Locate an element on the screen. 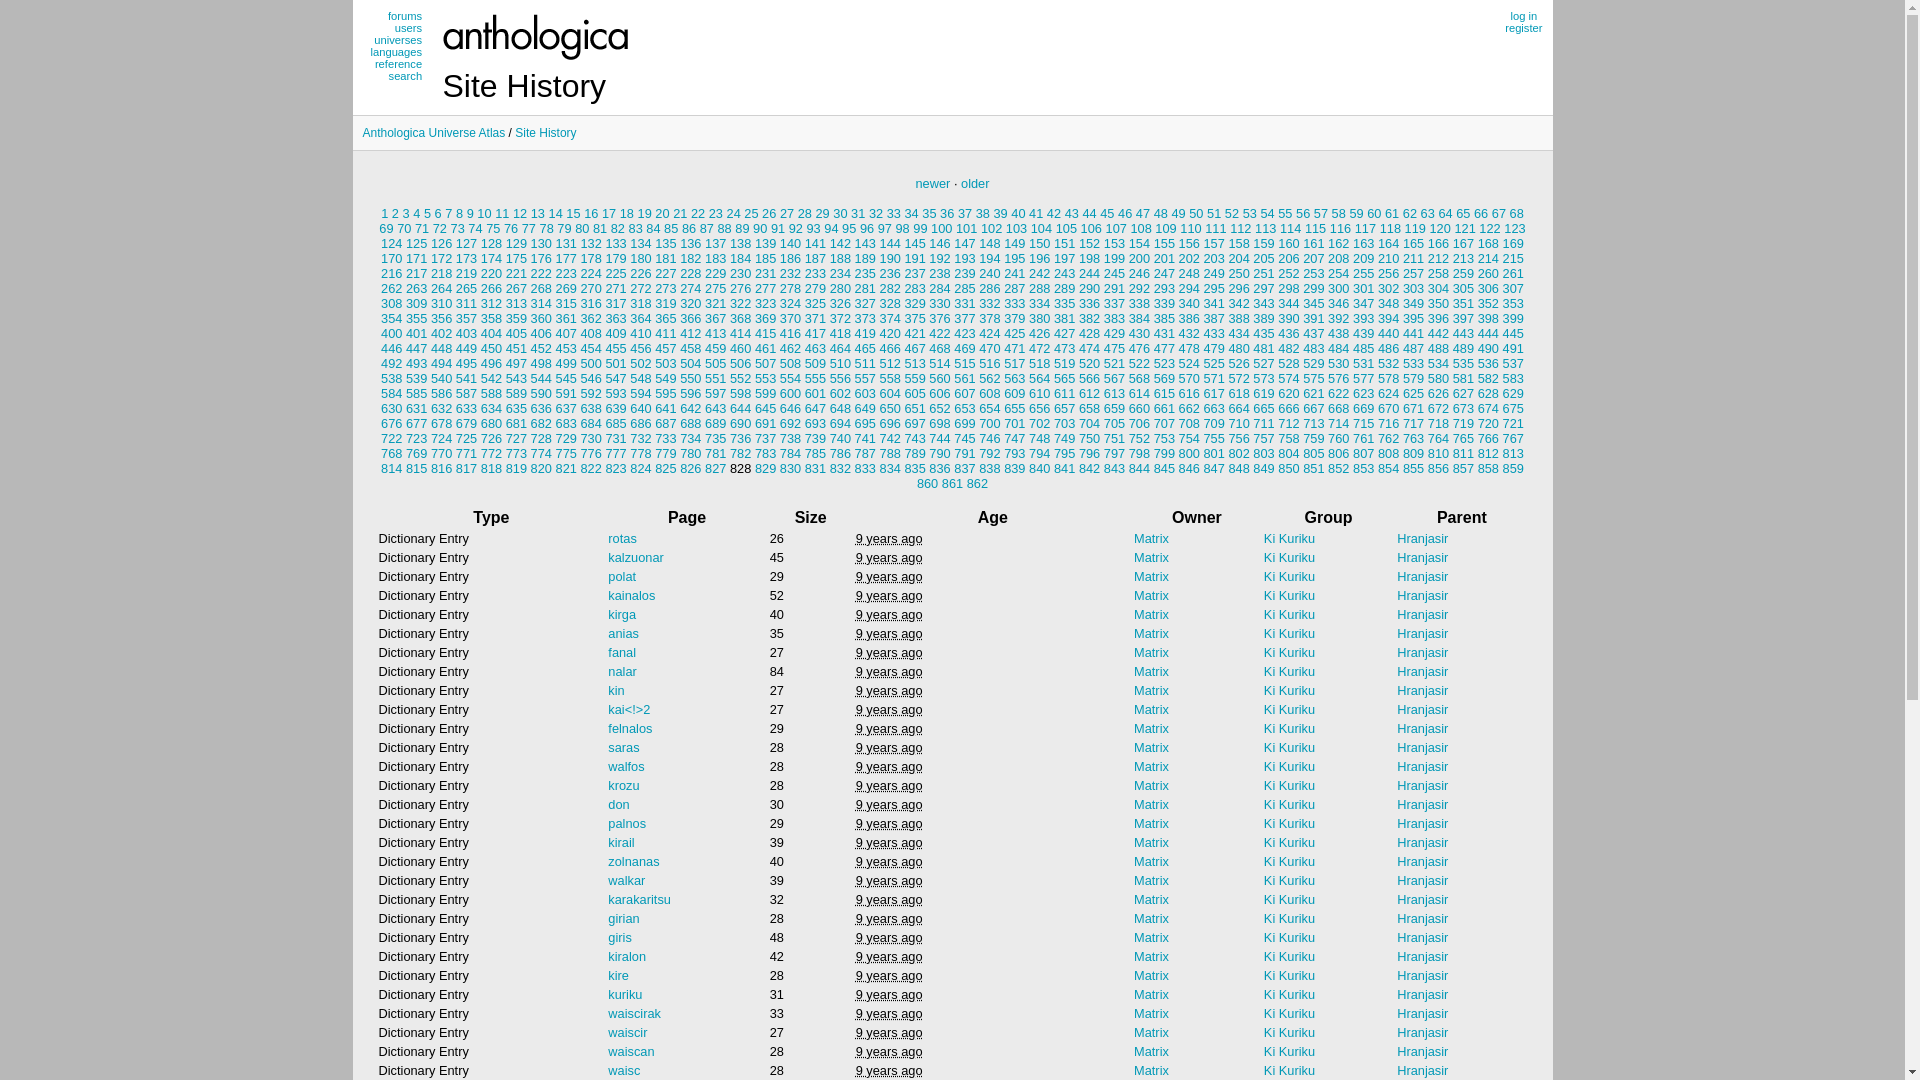 The height and width of the screenshot is (1080, 1920). 764 is located at coordinates (1438, 438).